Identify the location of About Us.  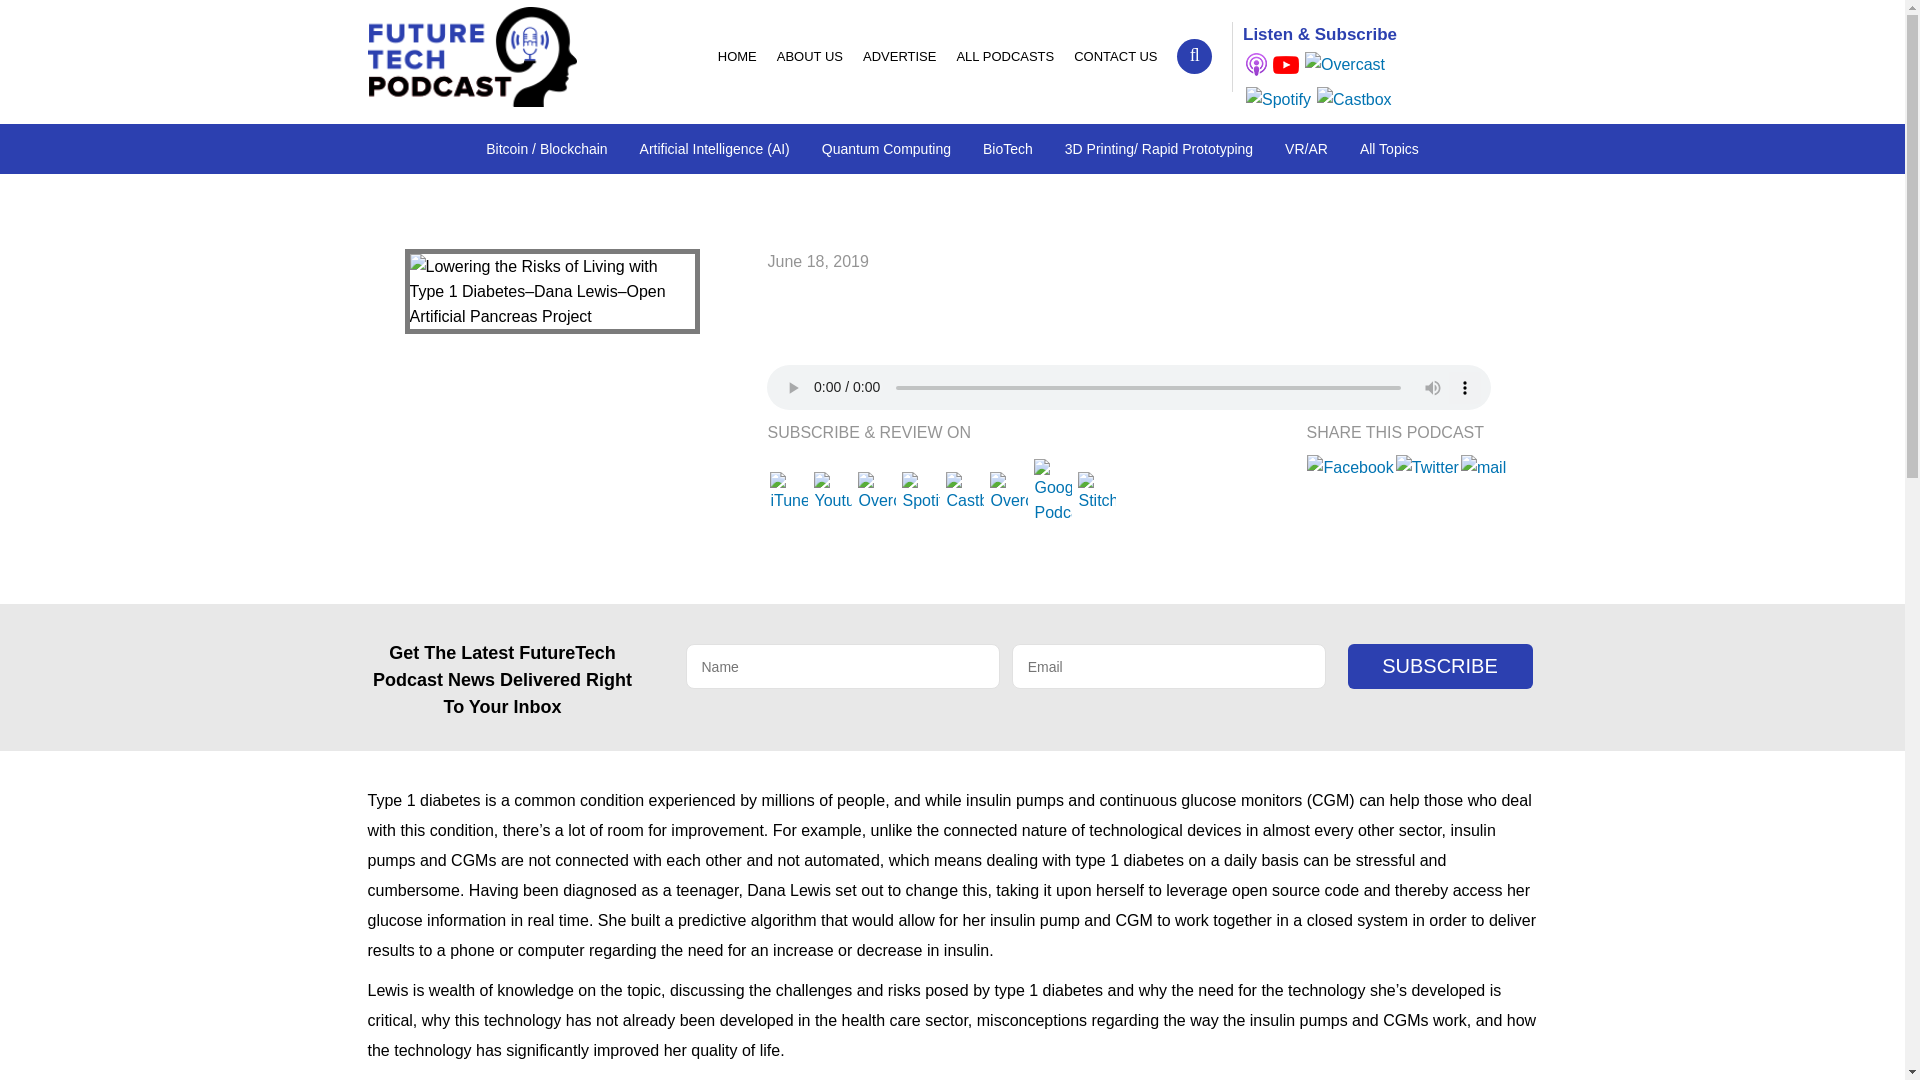
(809, 56).